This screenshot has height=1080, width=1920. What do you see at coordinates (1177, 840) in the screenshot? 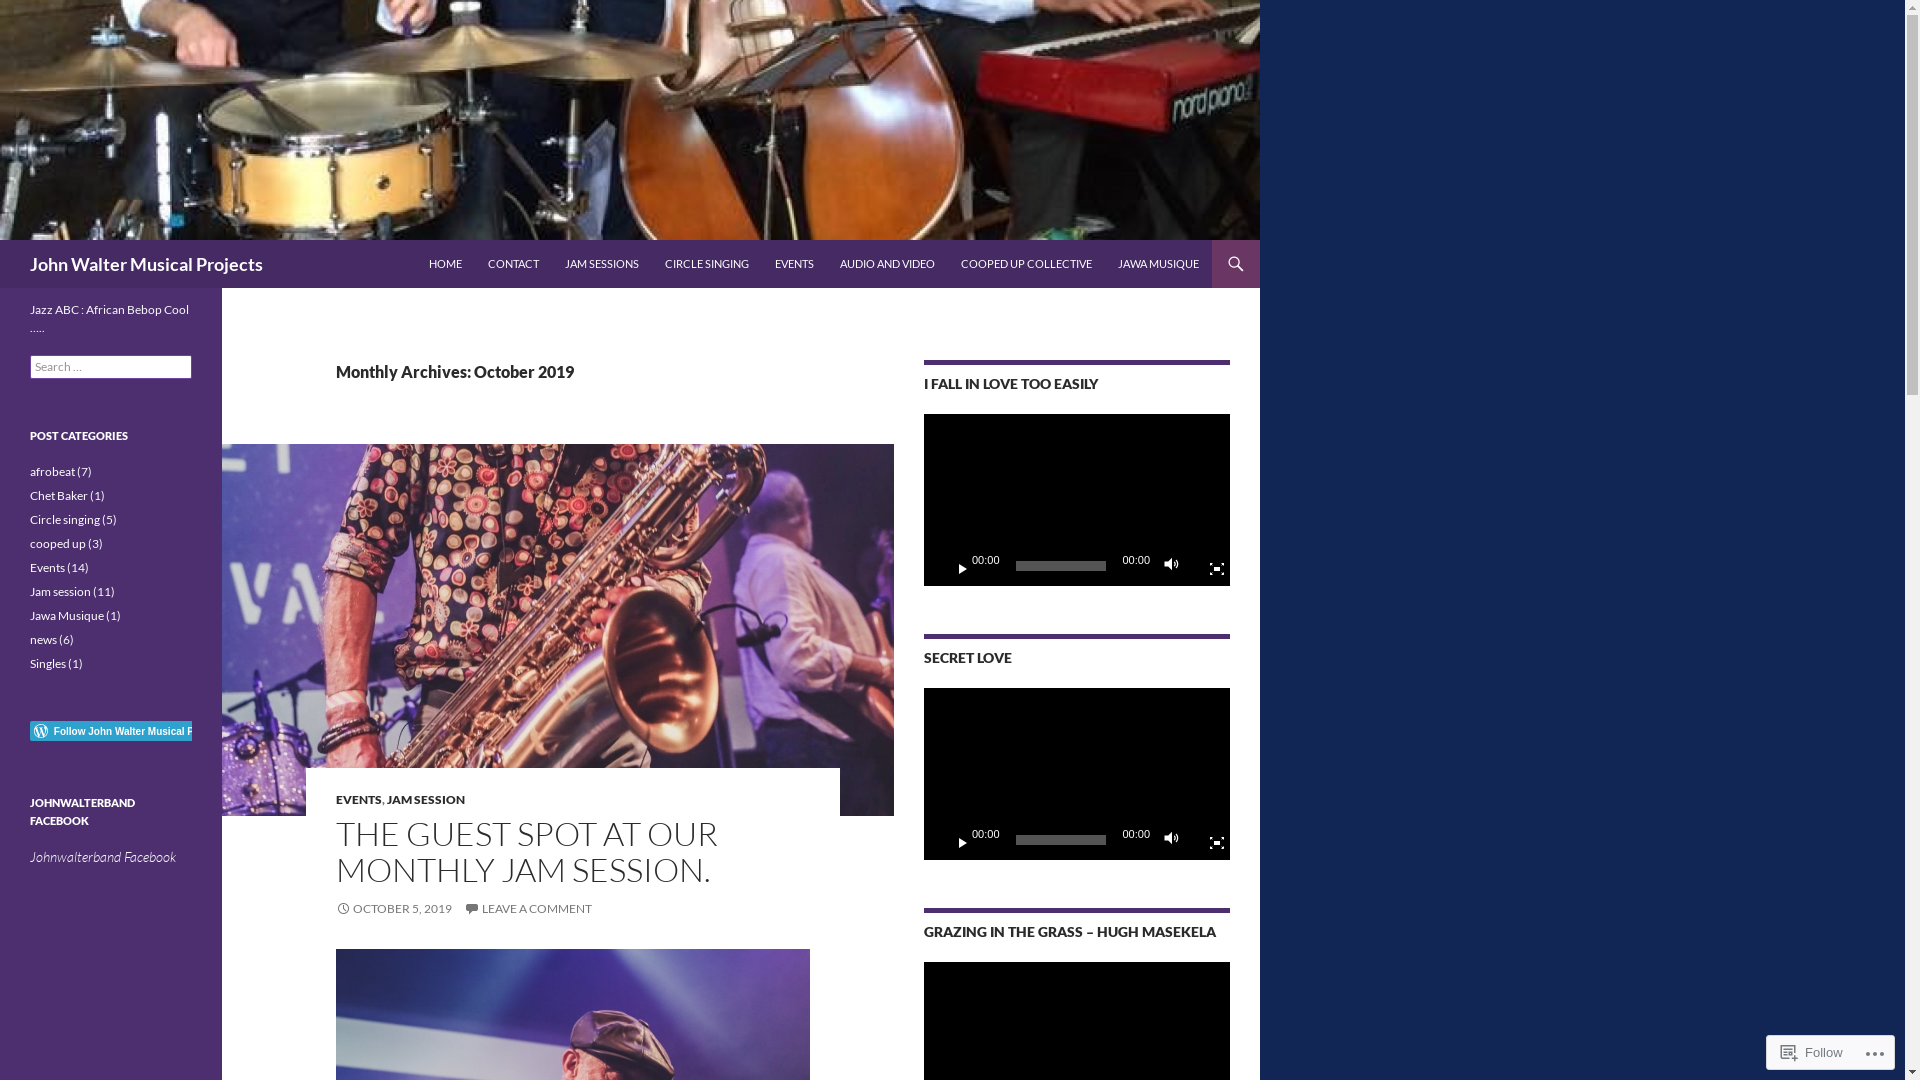
I see `Mute` at bounding box center [1177, 840].